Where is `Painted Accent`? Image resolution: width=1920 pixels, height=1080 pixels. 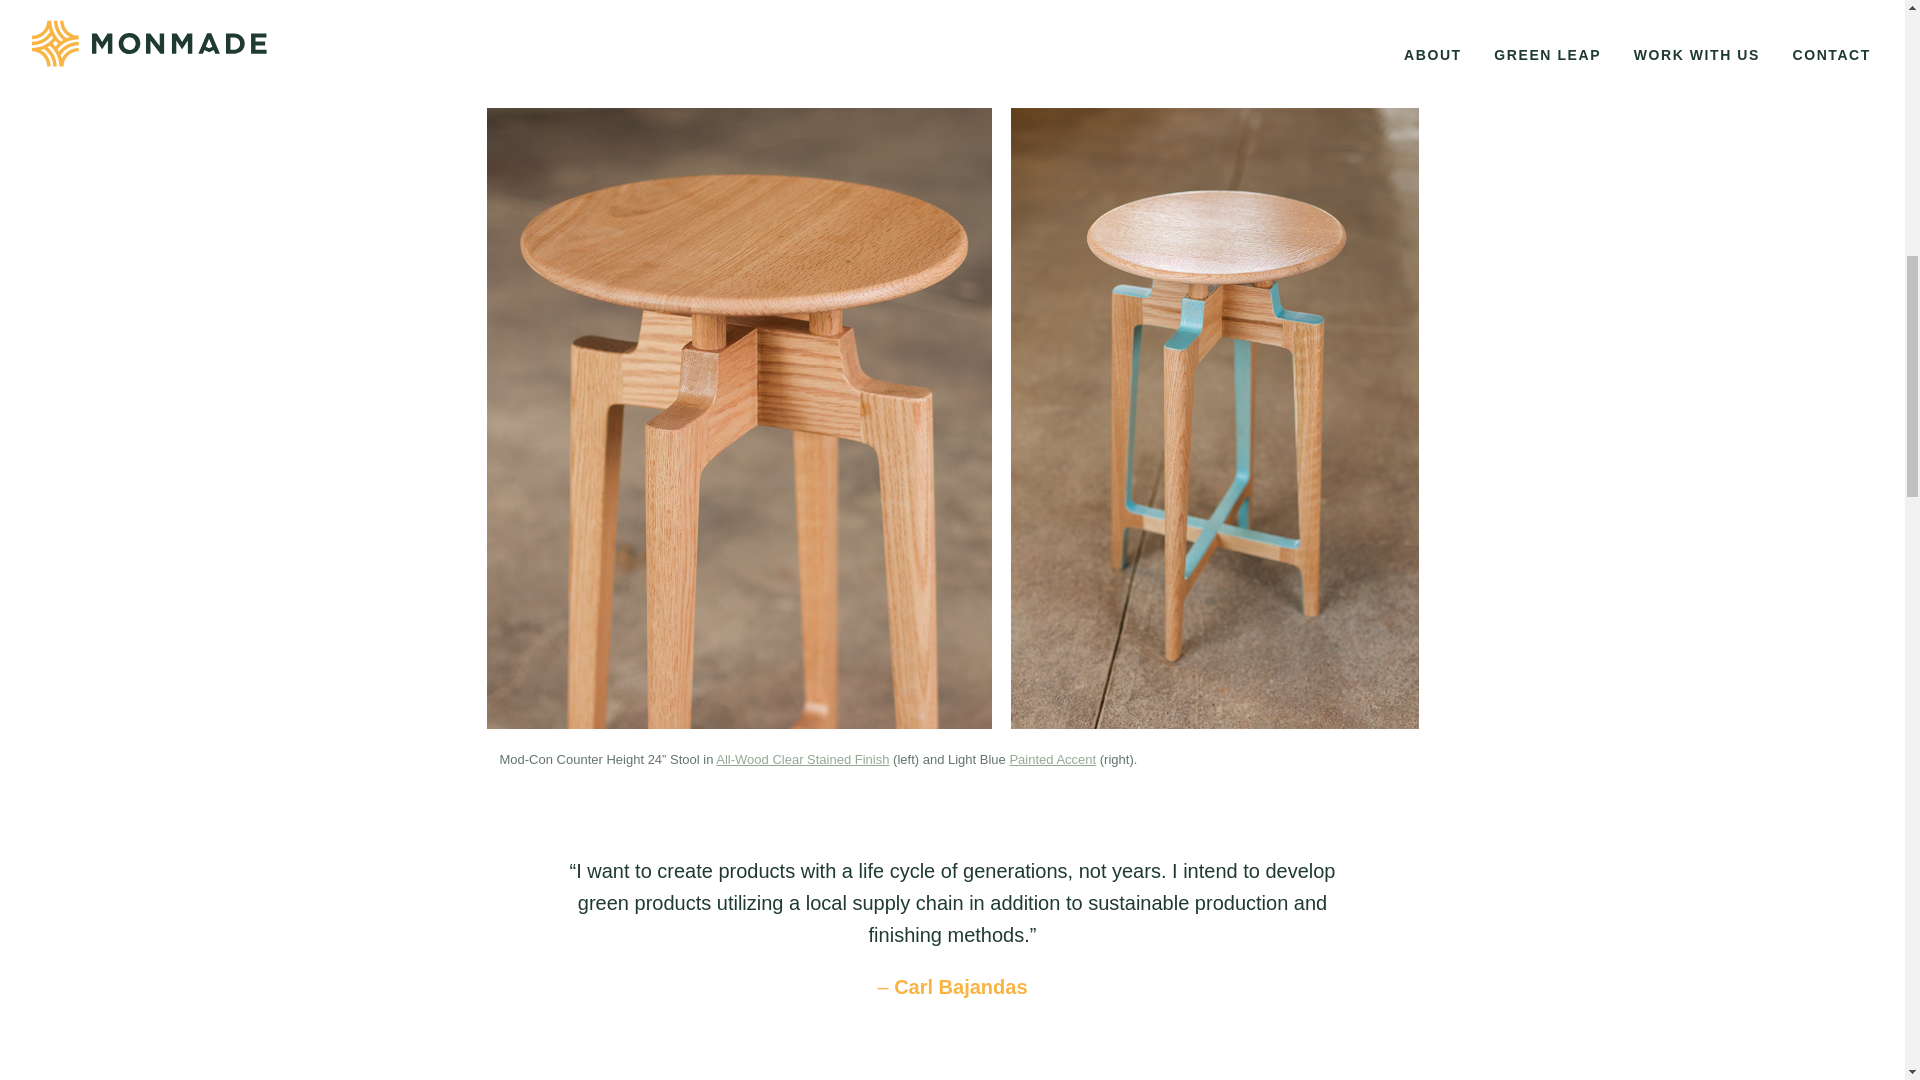
Painted Accent is located at coordinates (1052, 758).